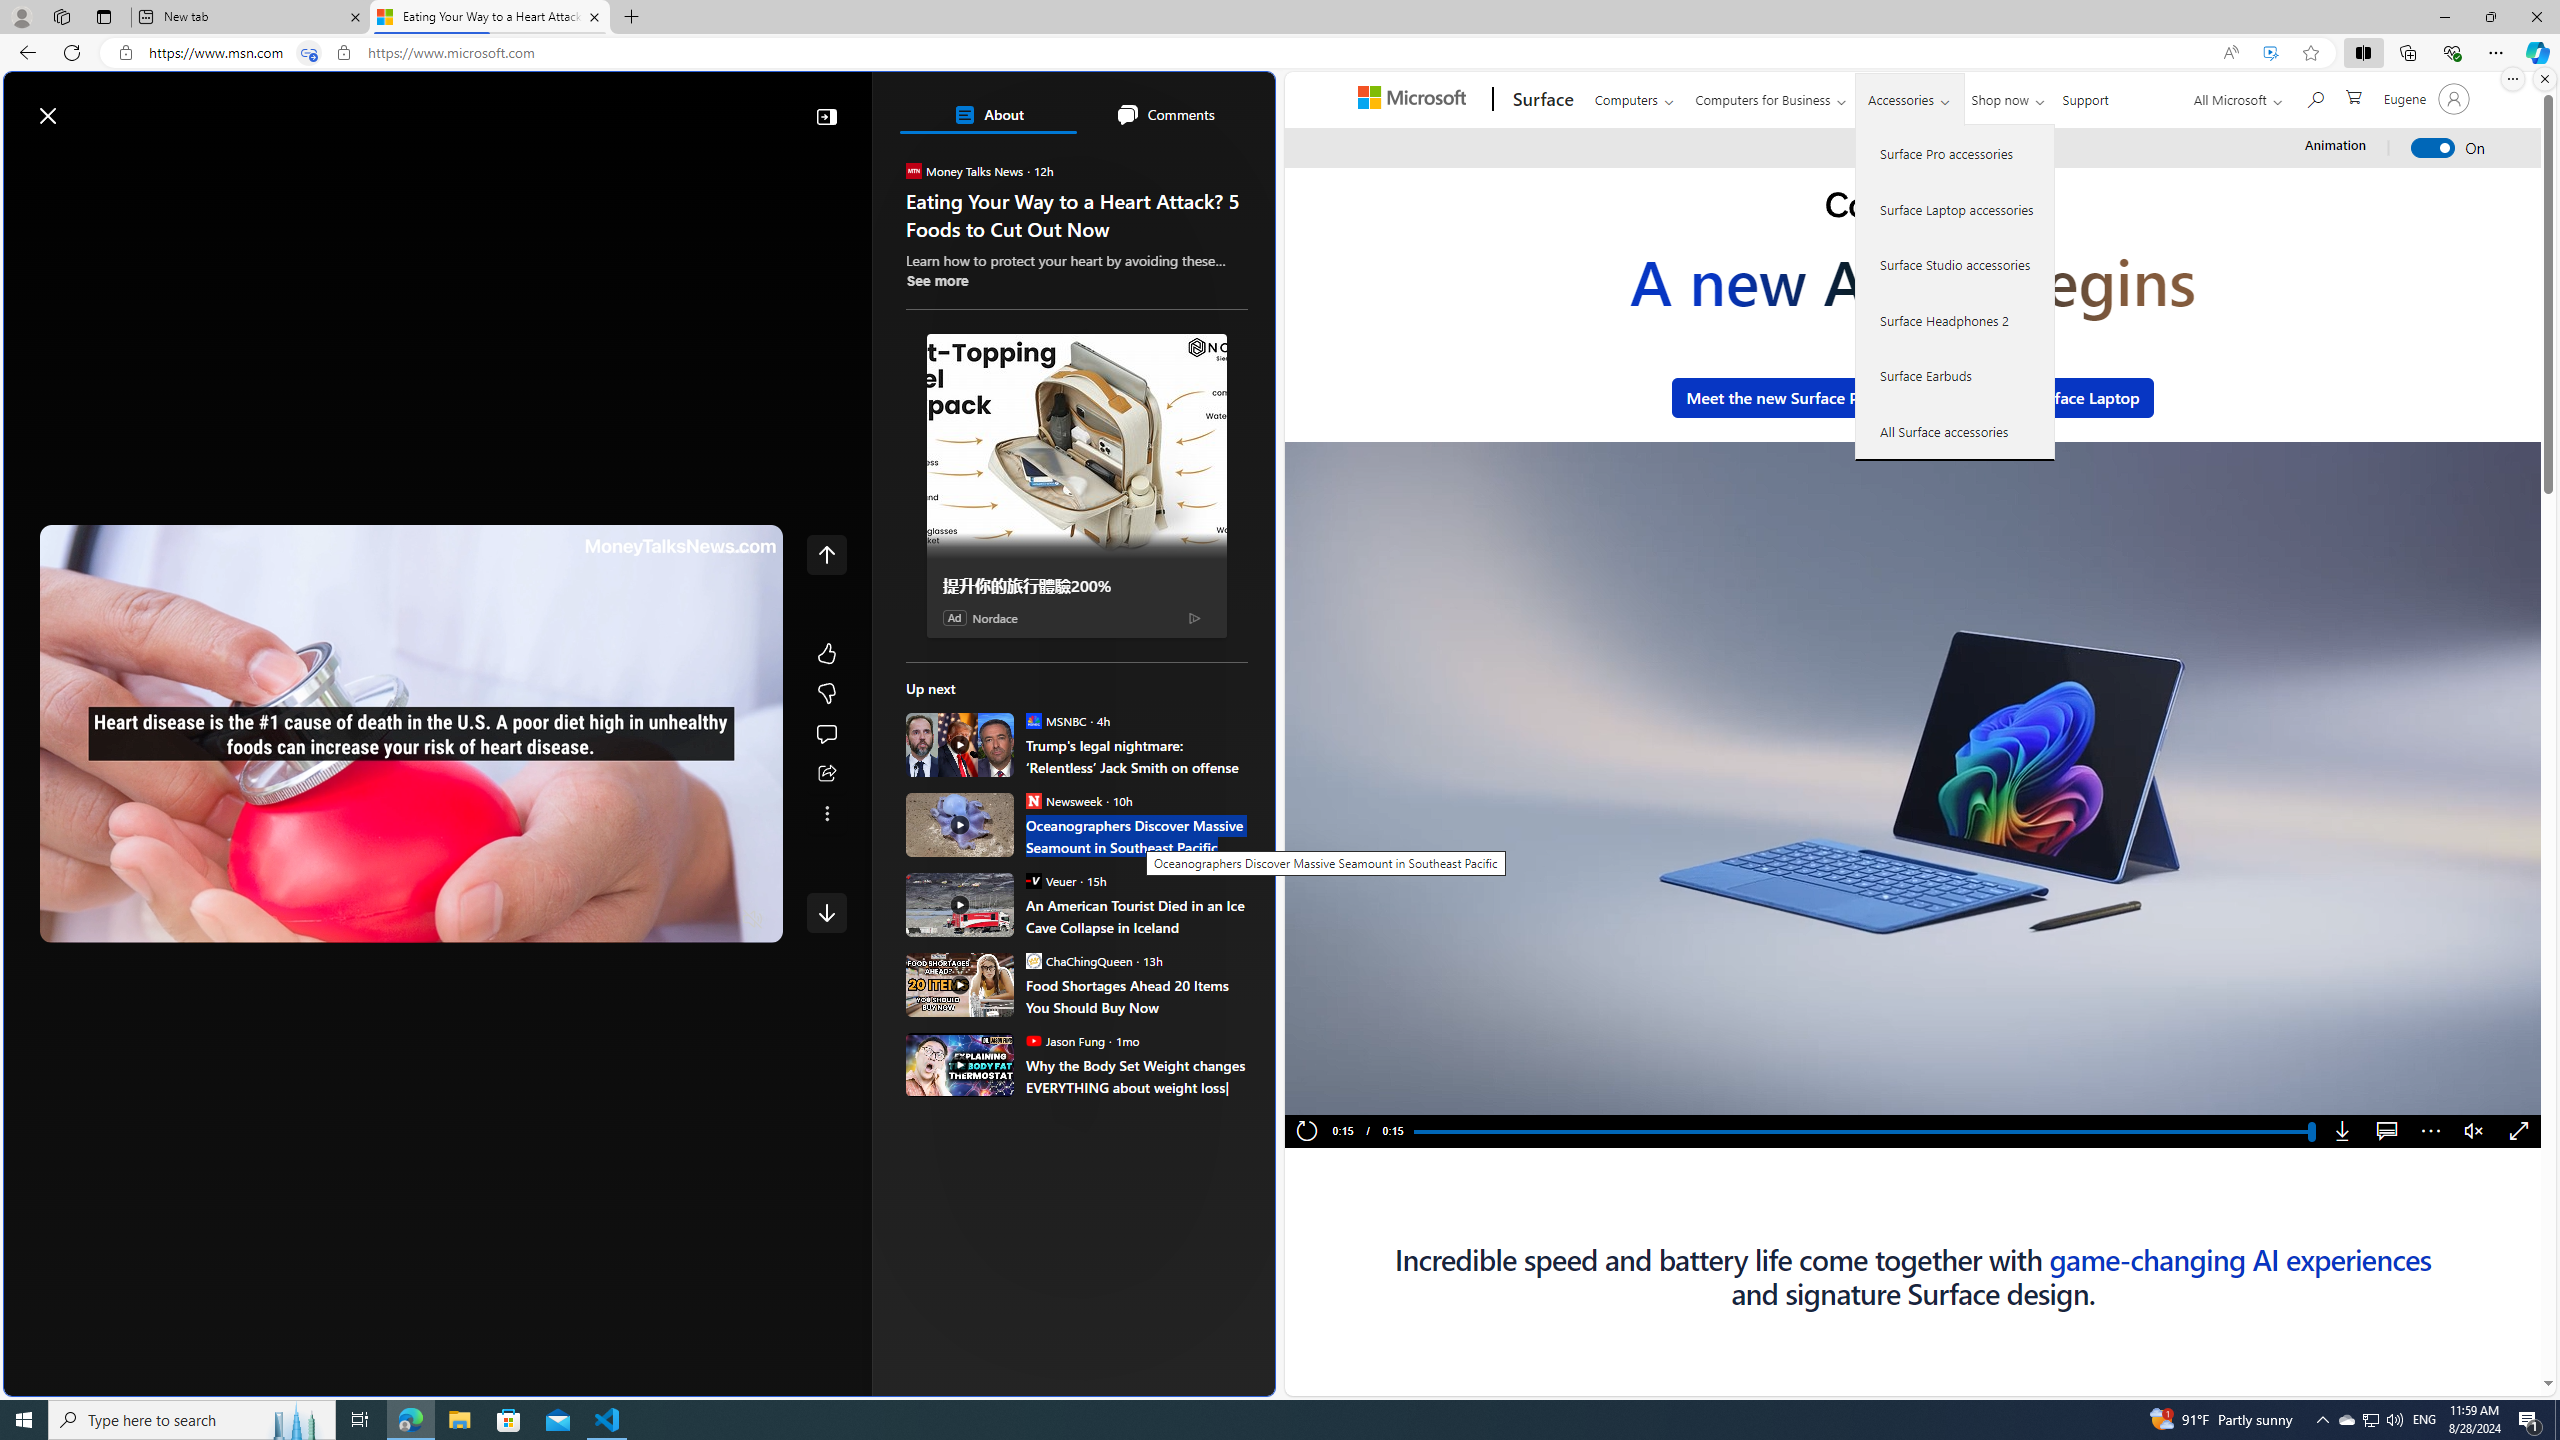 This screenshot has width=2560, height=1440. What do you see at coordinates (1056, 720) in the screenshot?
I see `MSNBC MSNBC` at bounding box center [1056, 720].